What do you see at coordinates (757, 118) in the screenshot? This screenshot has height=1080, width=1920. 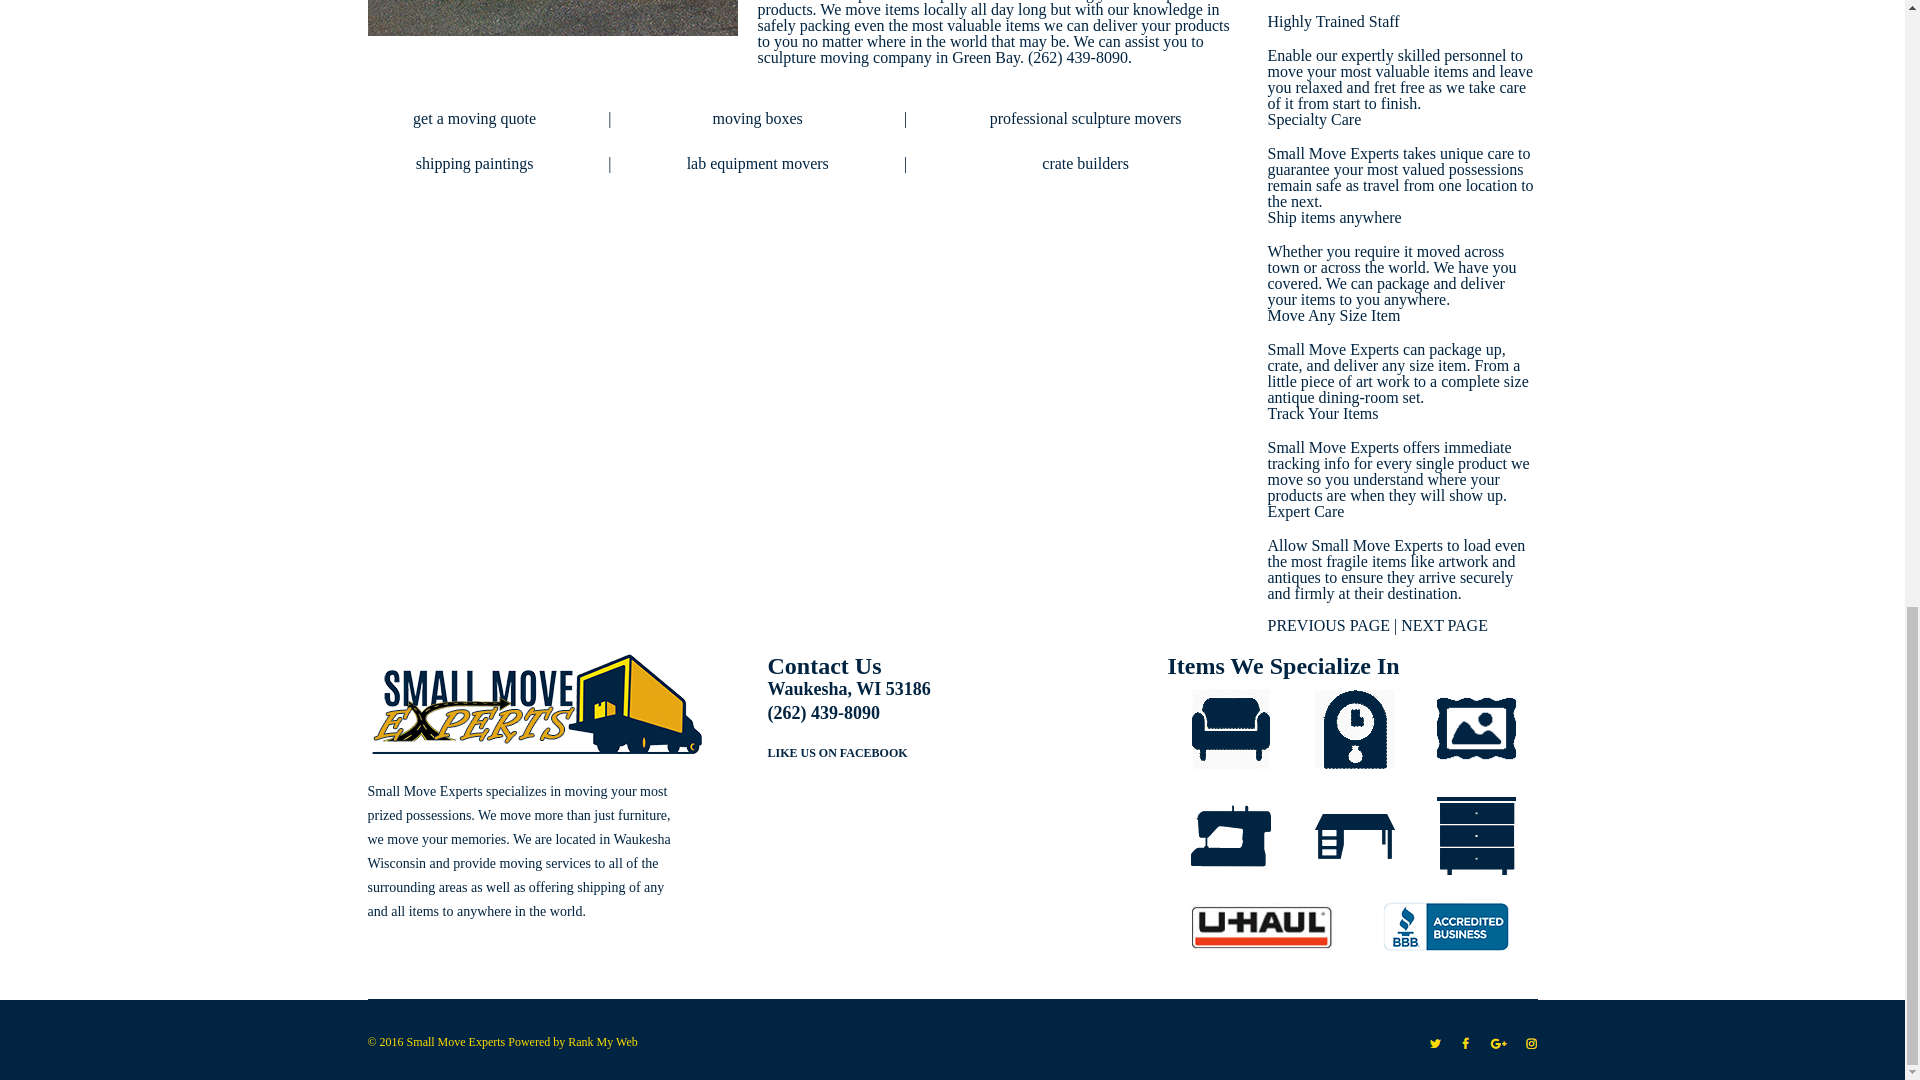 I see `moving boxes` at bounding box center [757, 118].